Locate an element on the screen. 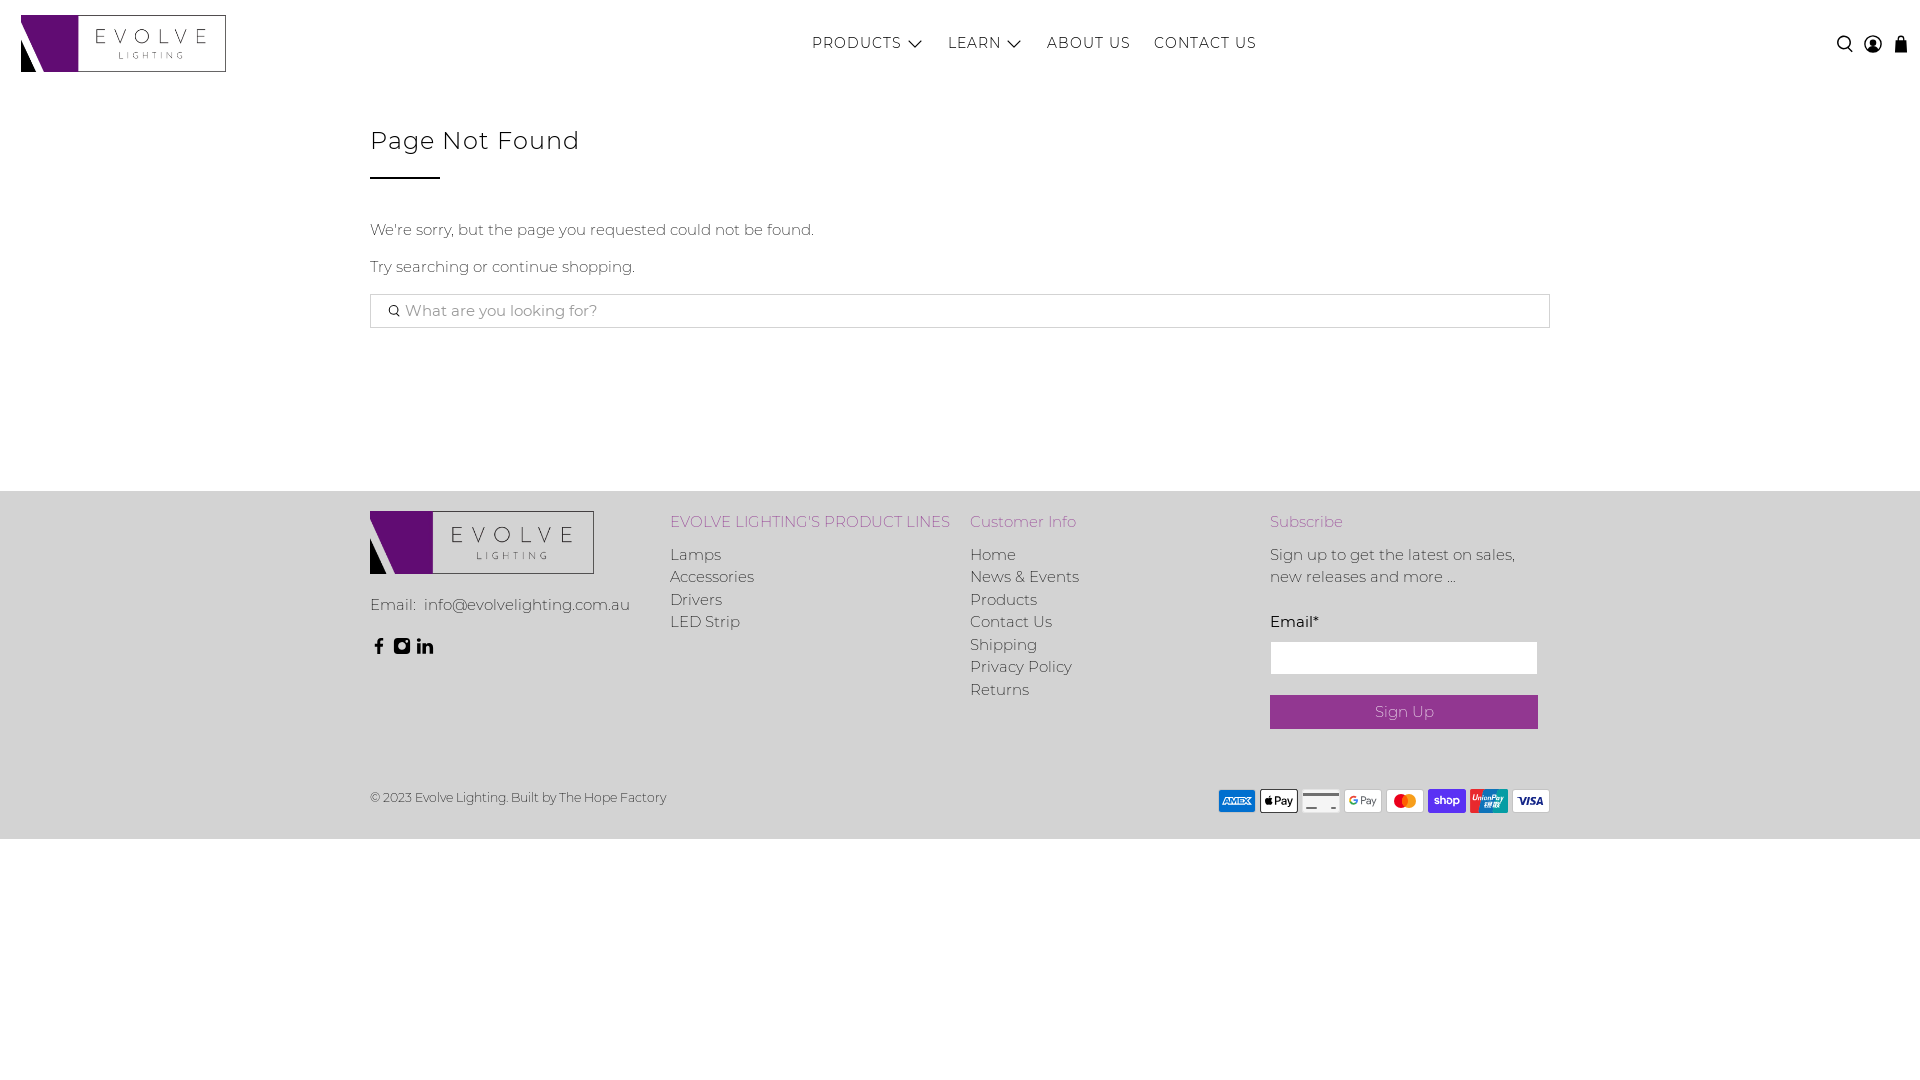  Contact Us is located at coordinates (1011, 622).